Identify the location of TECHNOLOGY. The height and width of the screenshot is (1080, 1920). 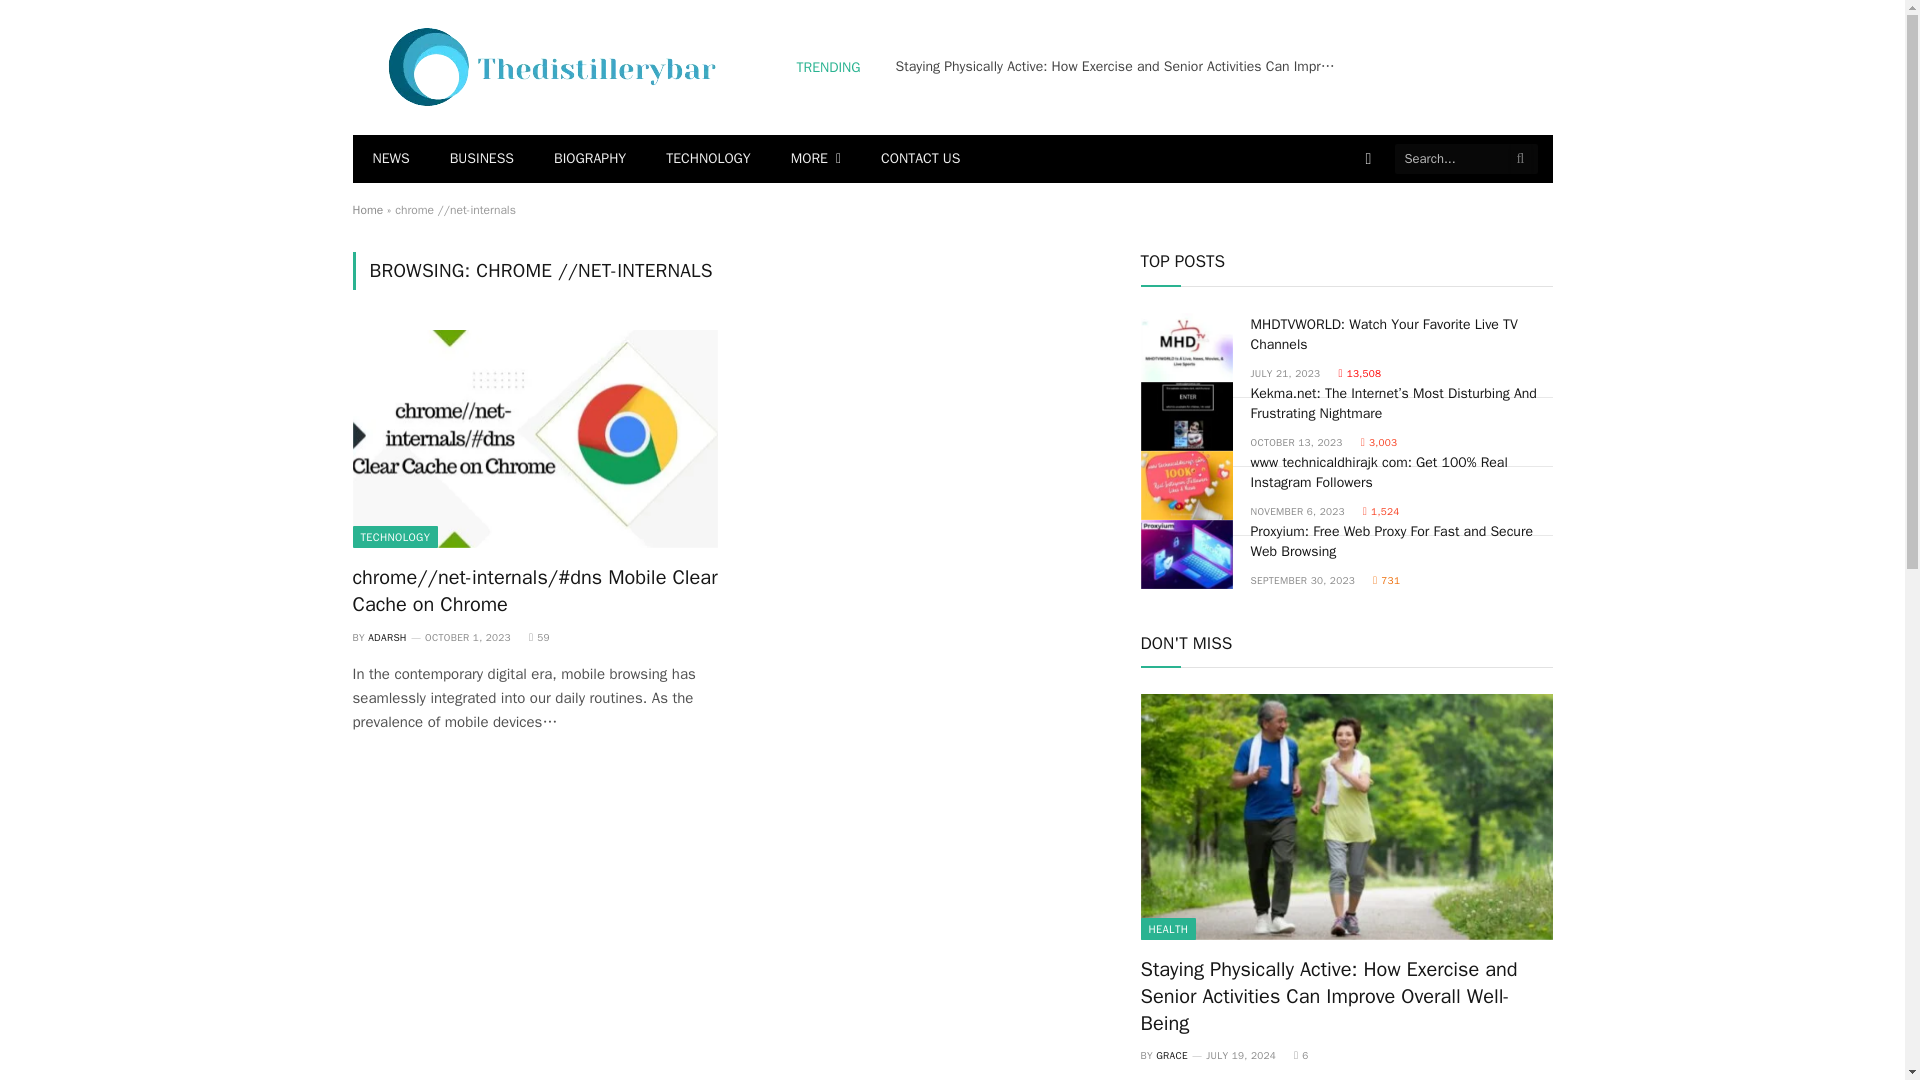
(707, 158).